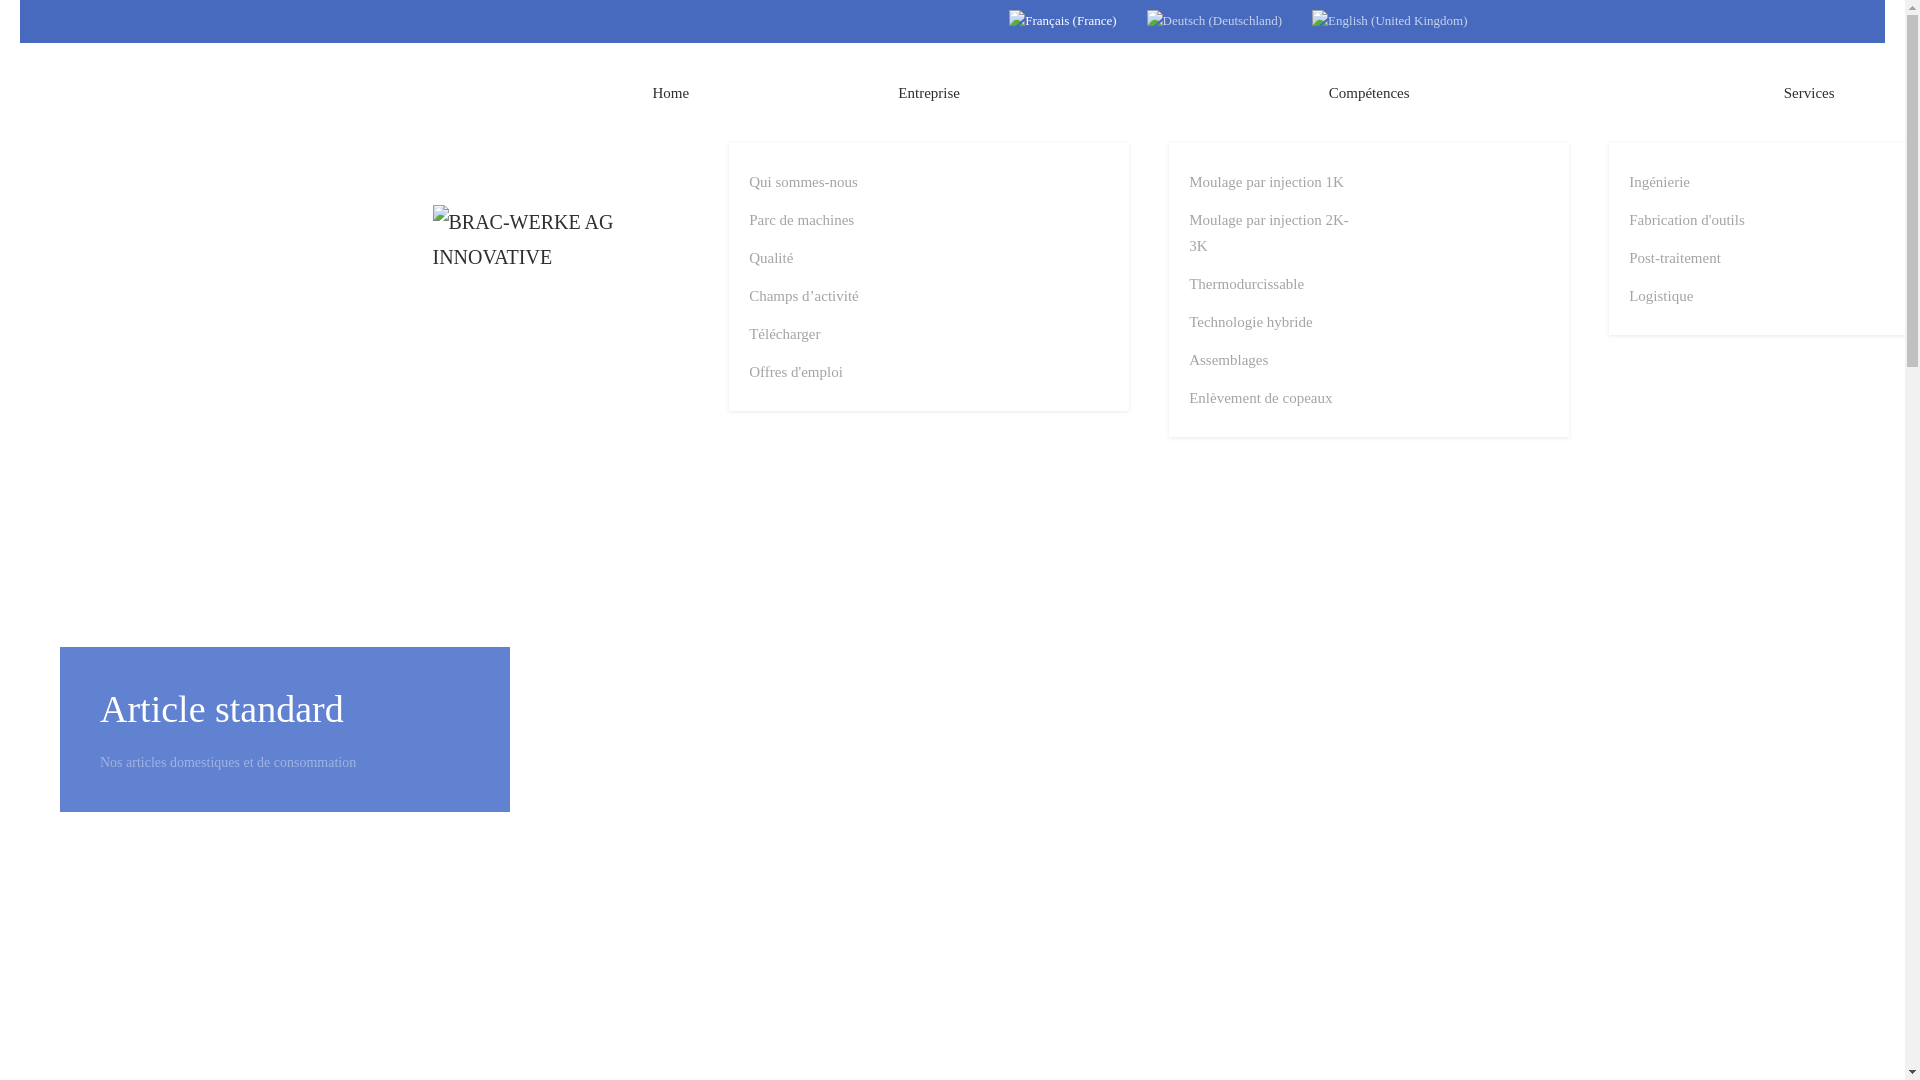 The image size is (1920, 1080). I want to click on Qui sommes-nous, so click(834, 182).